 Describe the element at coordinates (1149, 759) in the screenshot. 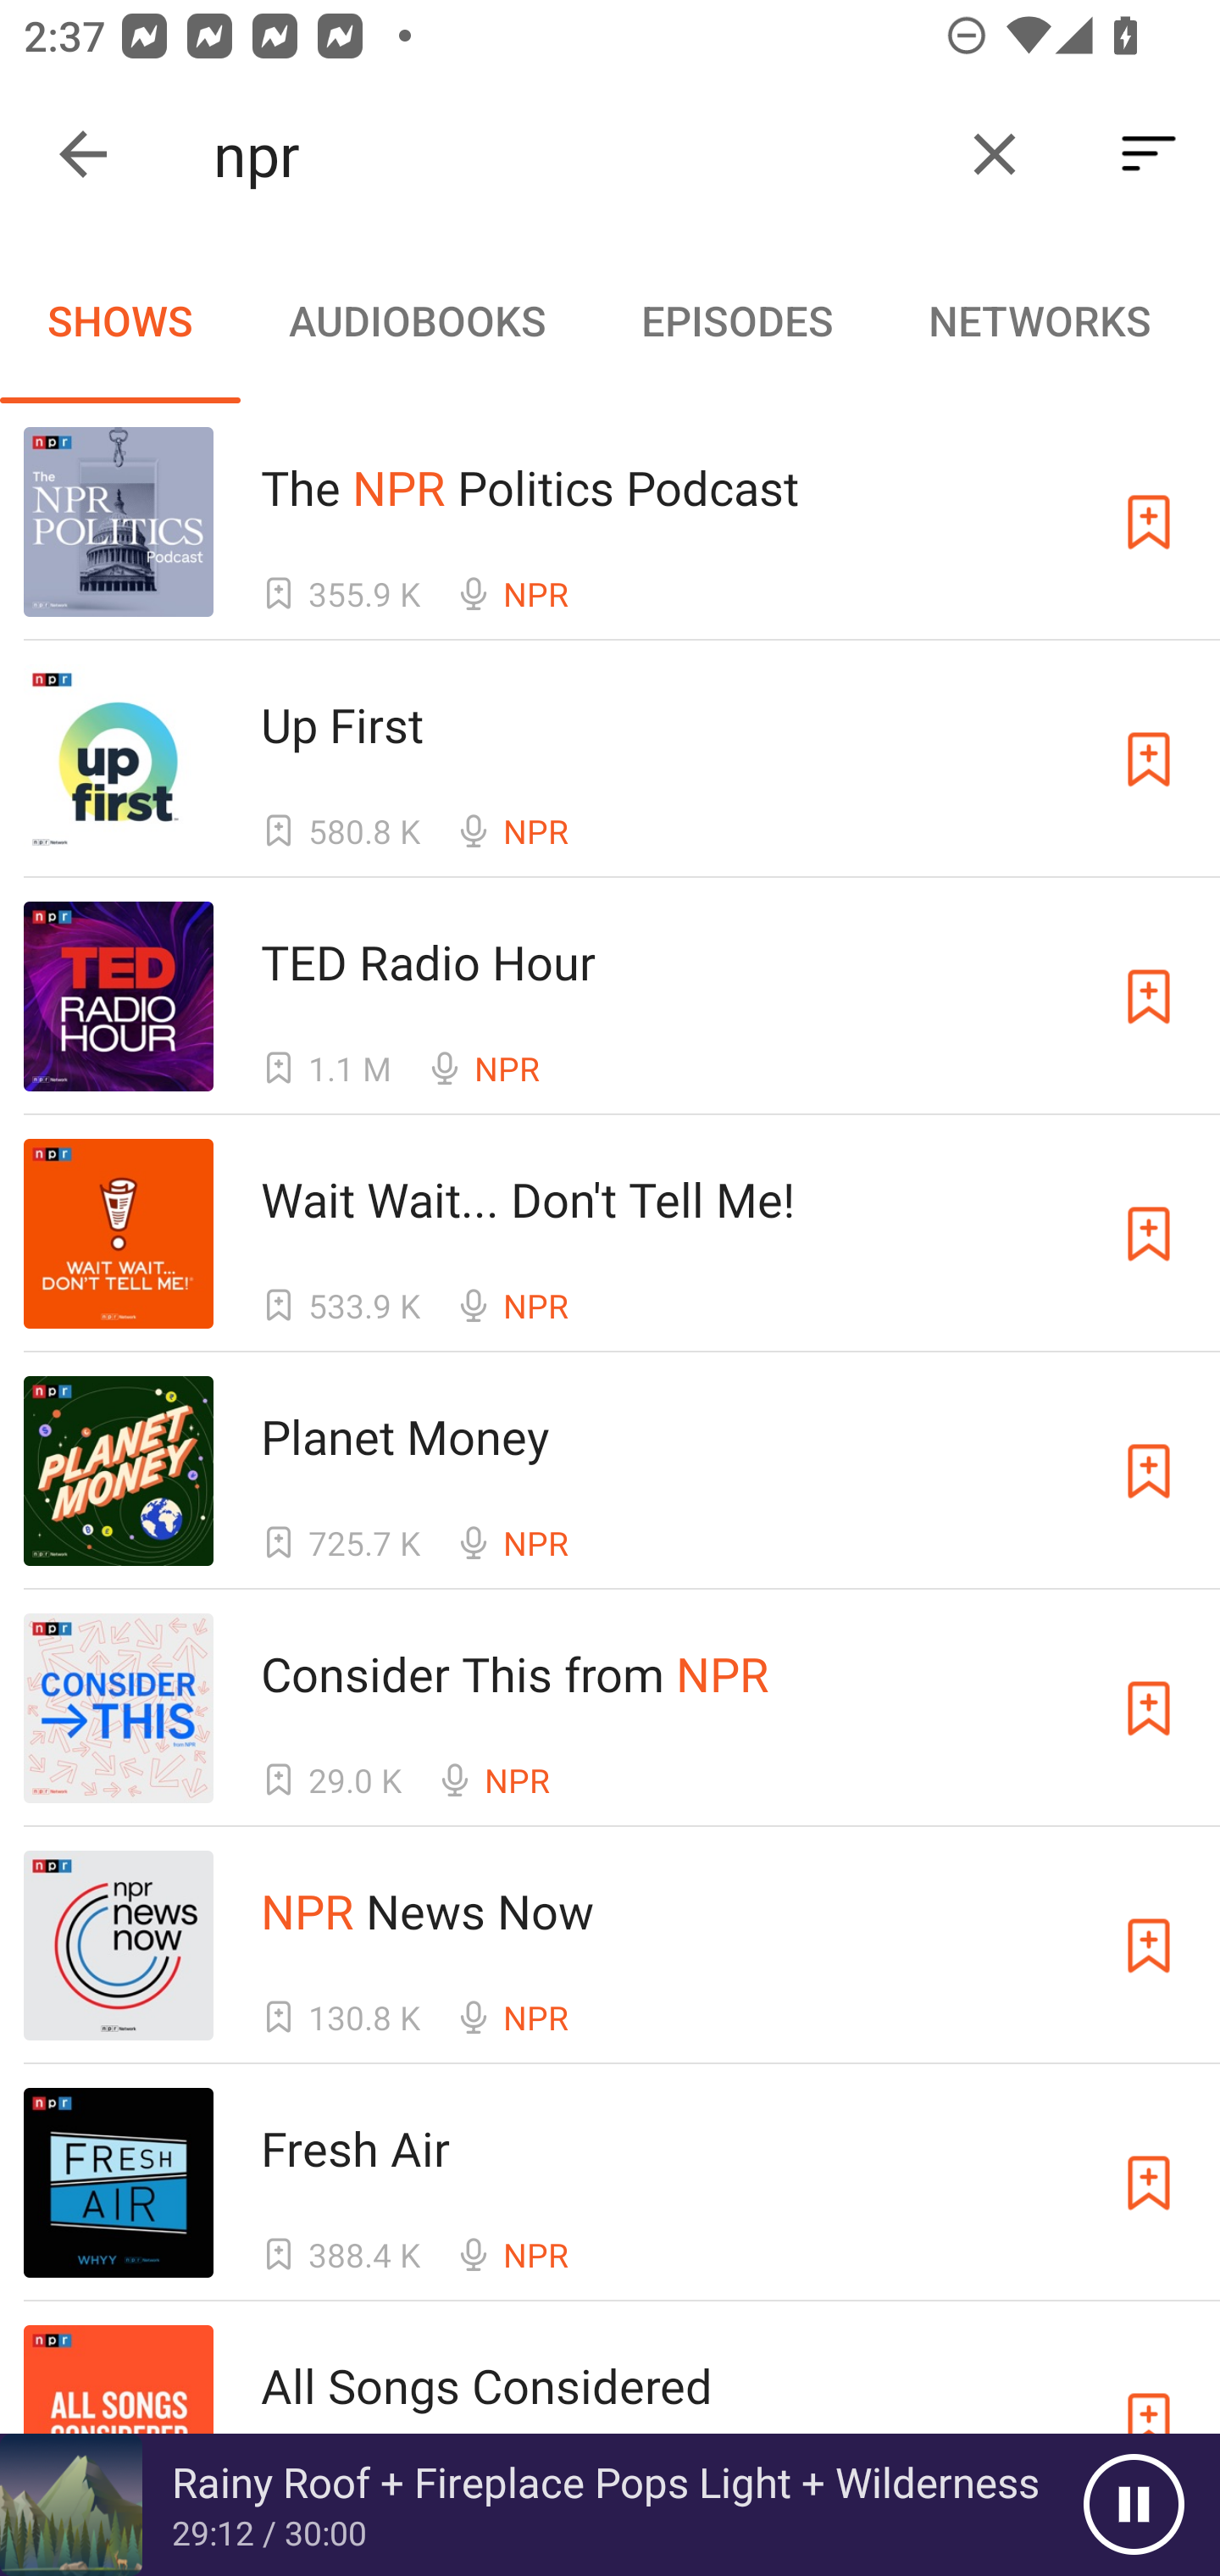

I see `Subscribe` at that location.